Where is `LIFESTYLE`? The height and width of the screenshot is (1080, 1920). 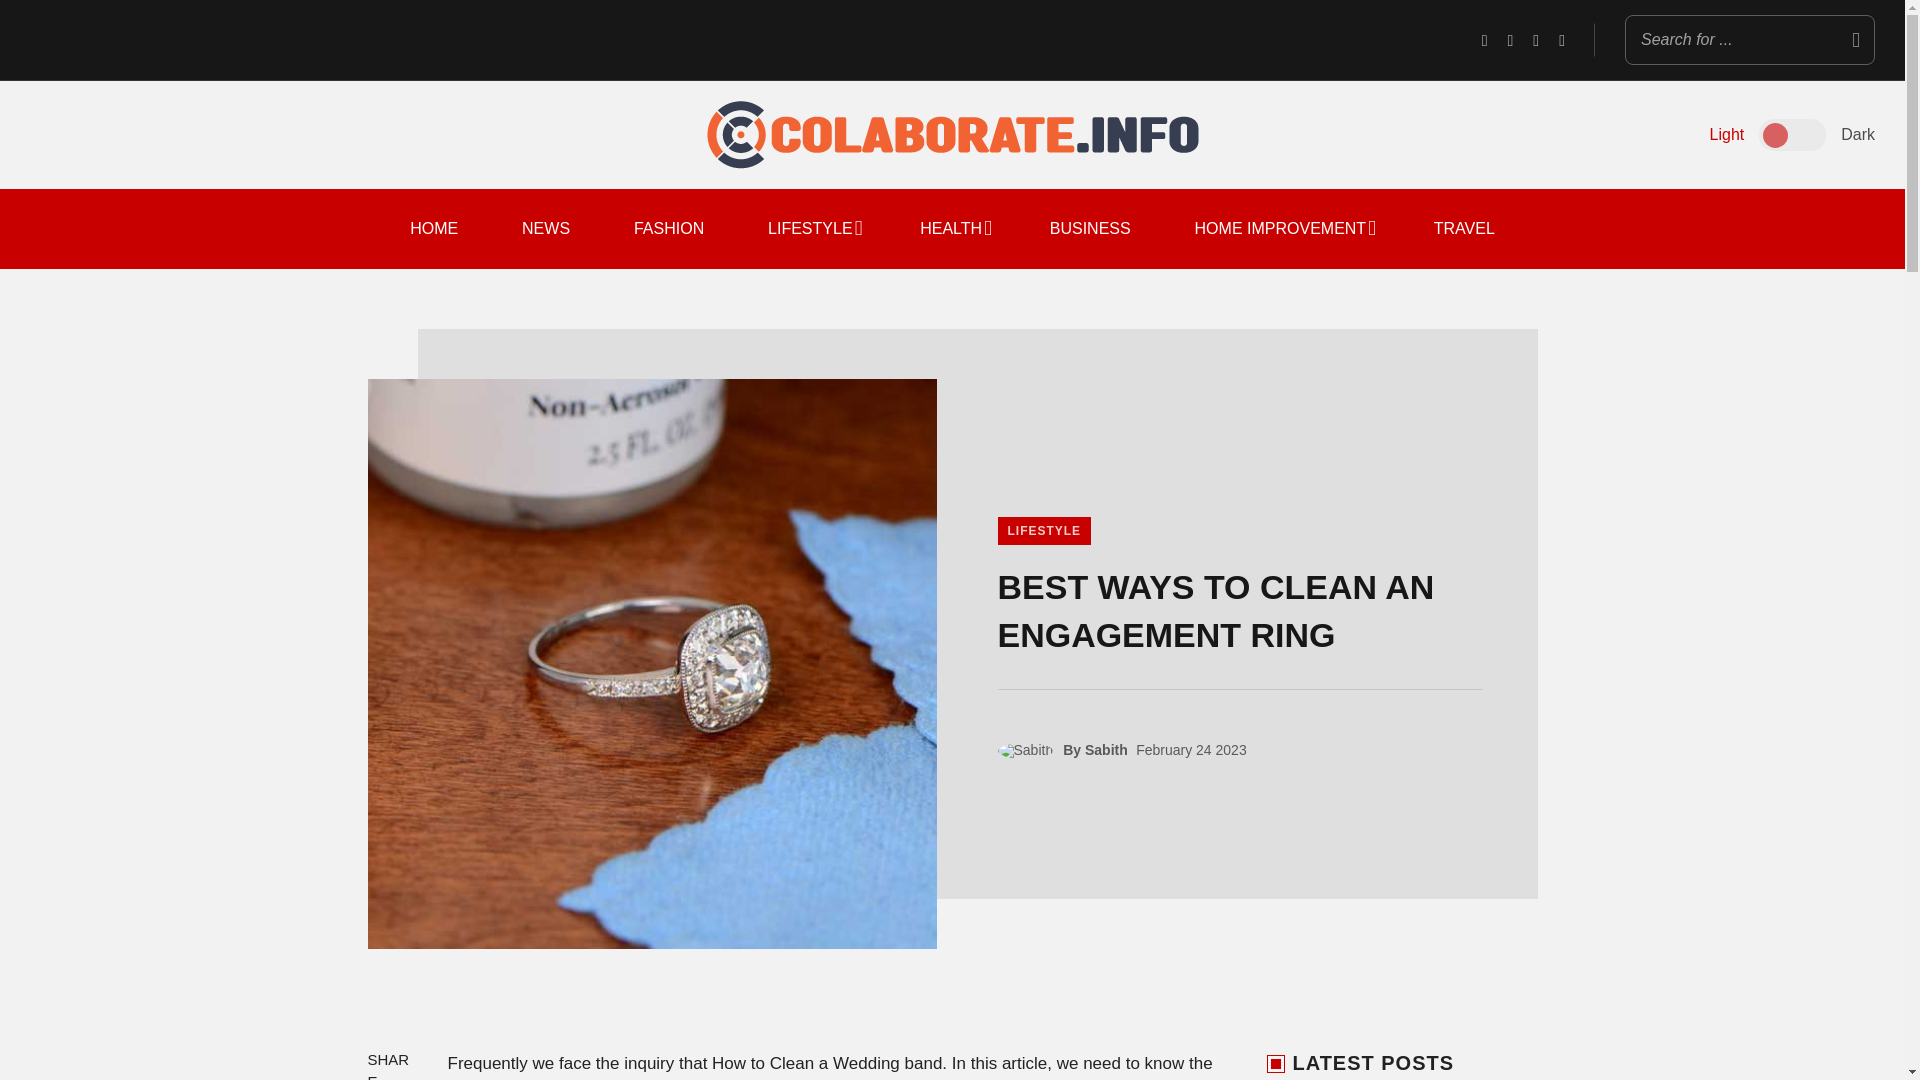 LIFESTYLE is located at coordinates (812, 228).